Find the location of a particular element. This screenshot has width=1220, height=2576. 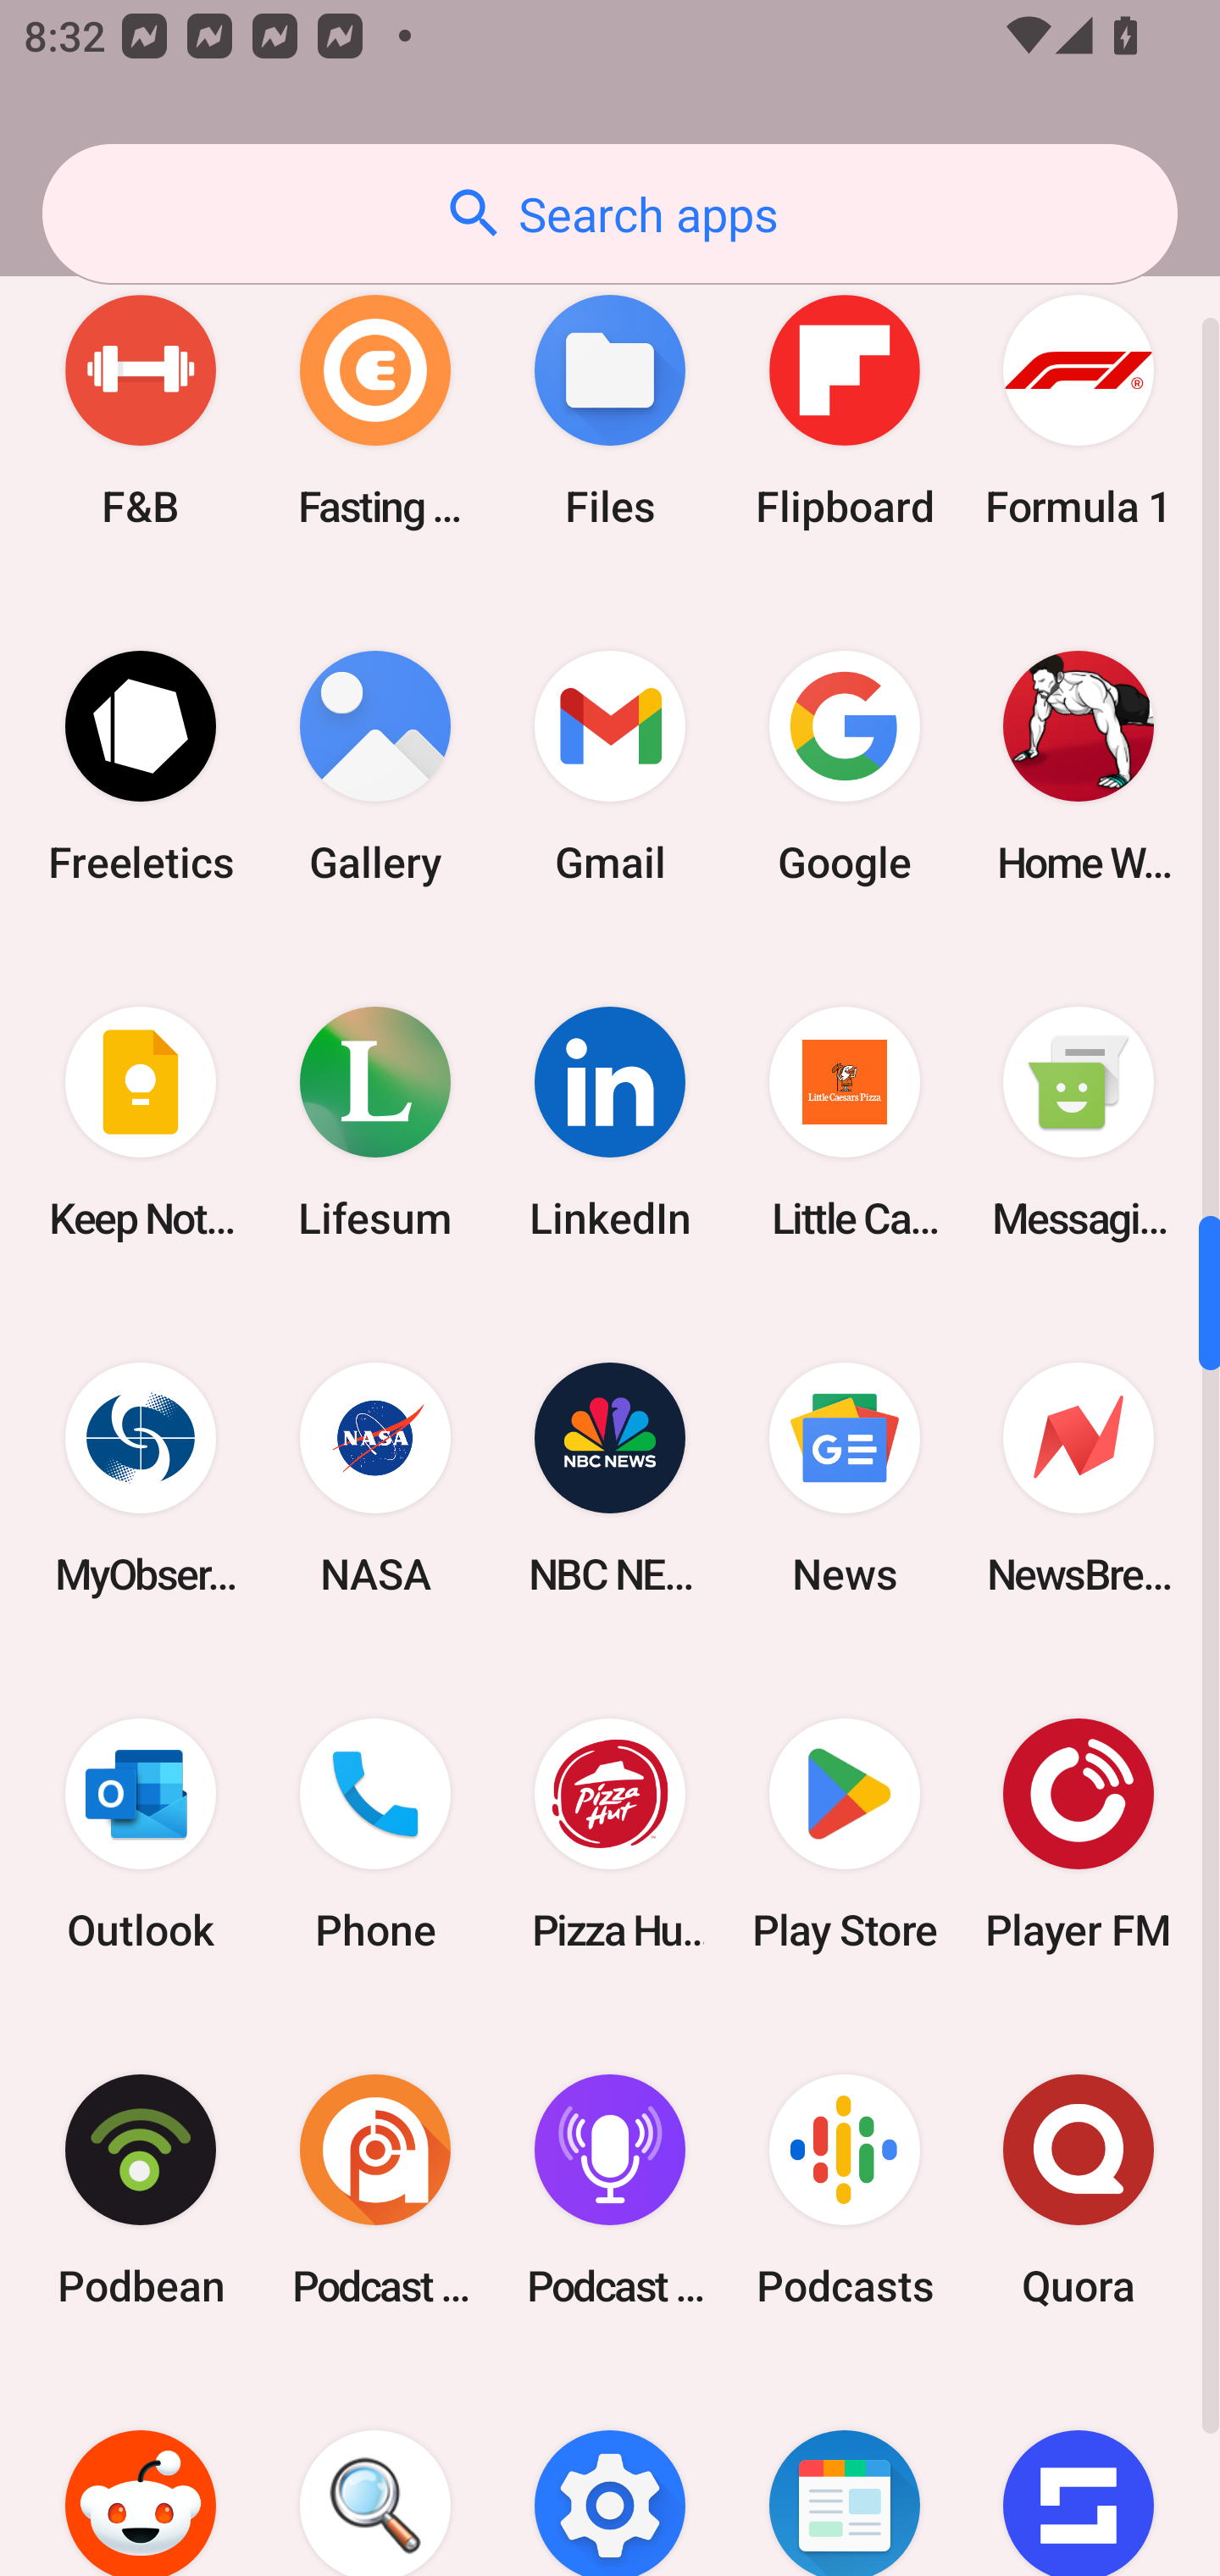

Outlook is located at coordinates (141, 1834).